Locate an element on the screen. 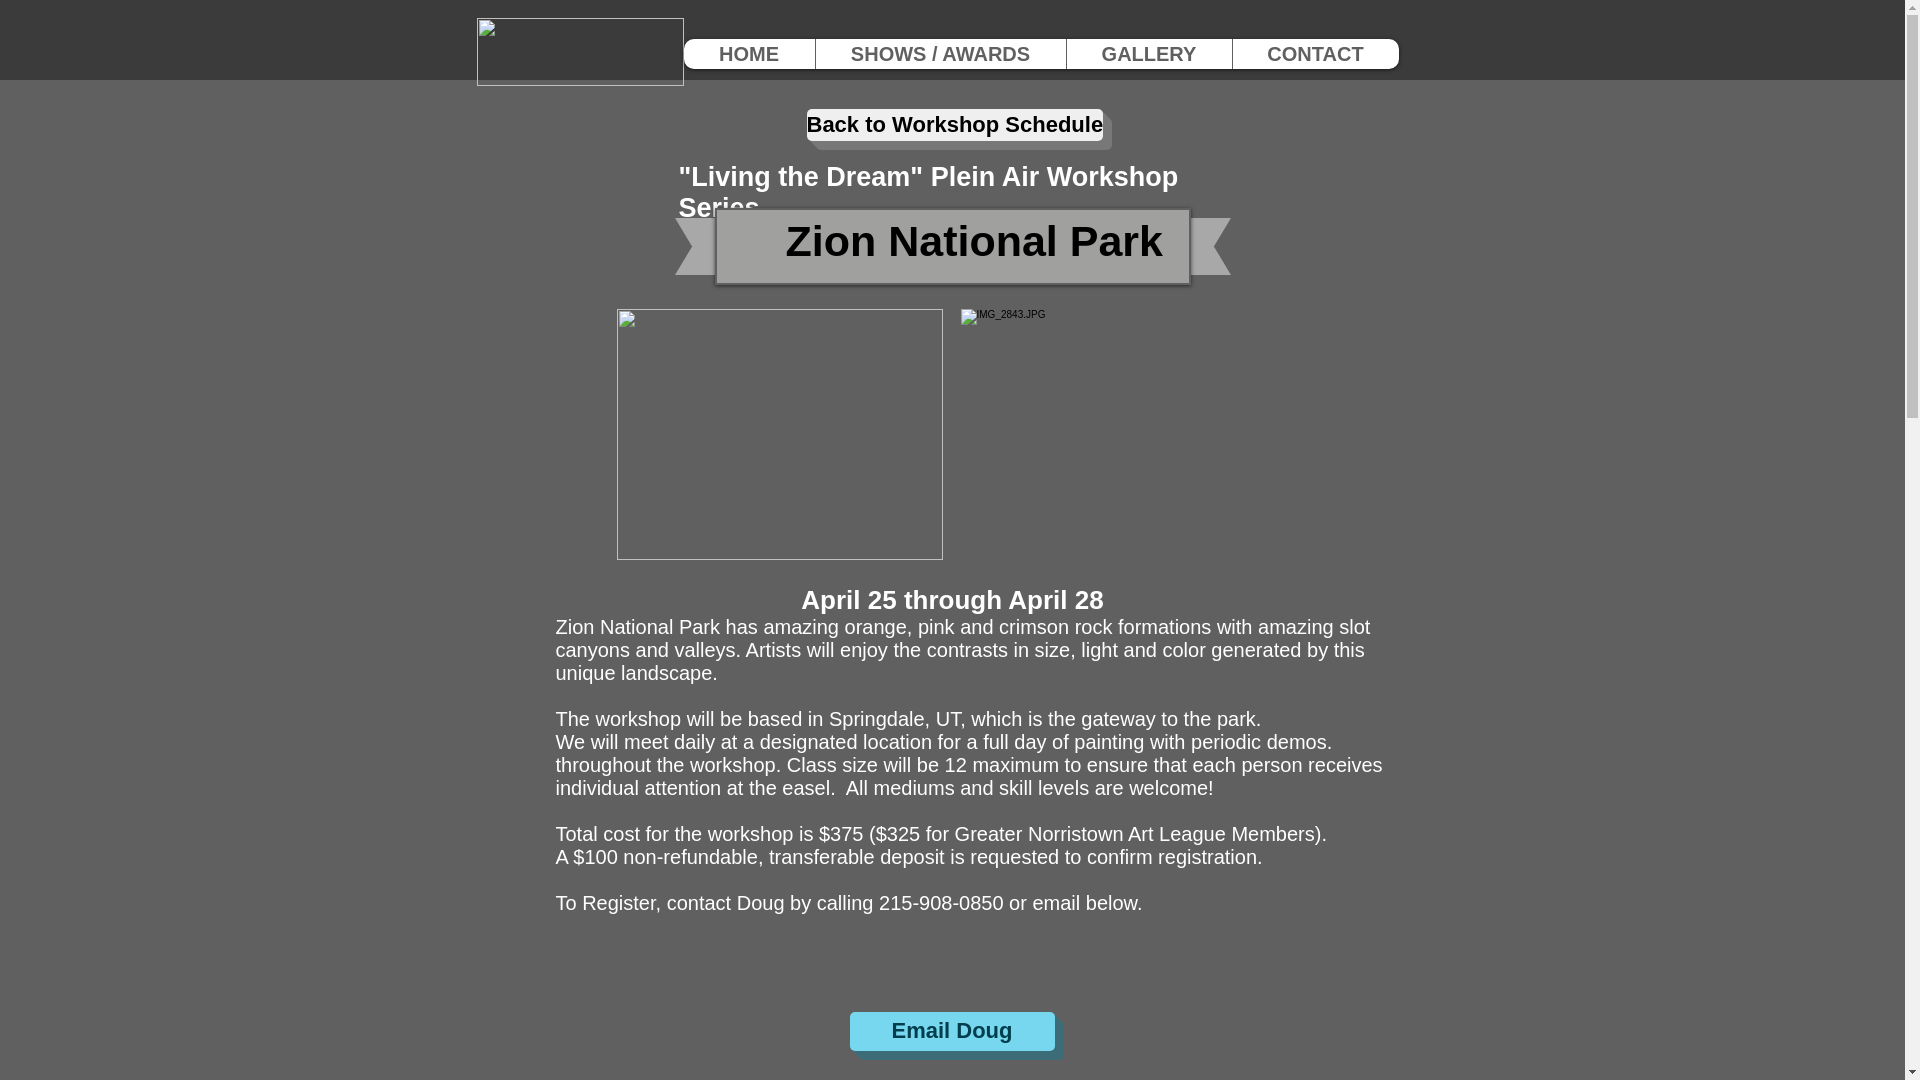 This screenshot has height=1080, width=1920. Back to Workshop Schedule is located at coordinates (954, 125).